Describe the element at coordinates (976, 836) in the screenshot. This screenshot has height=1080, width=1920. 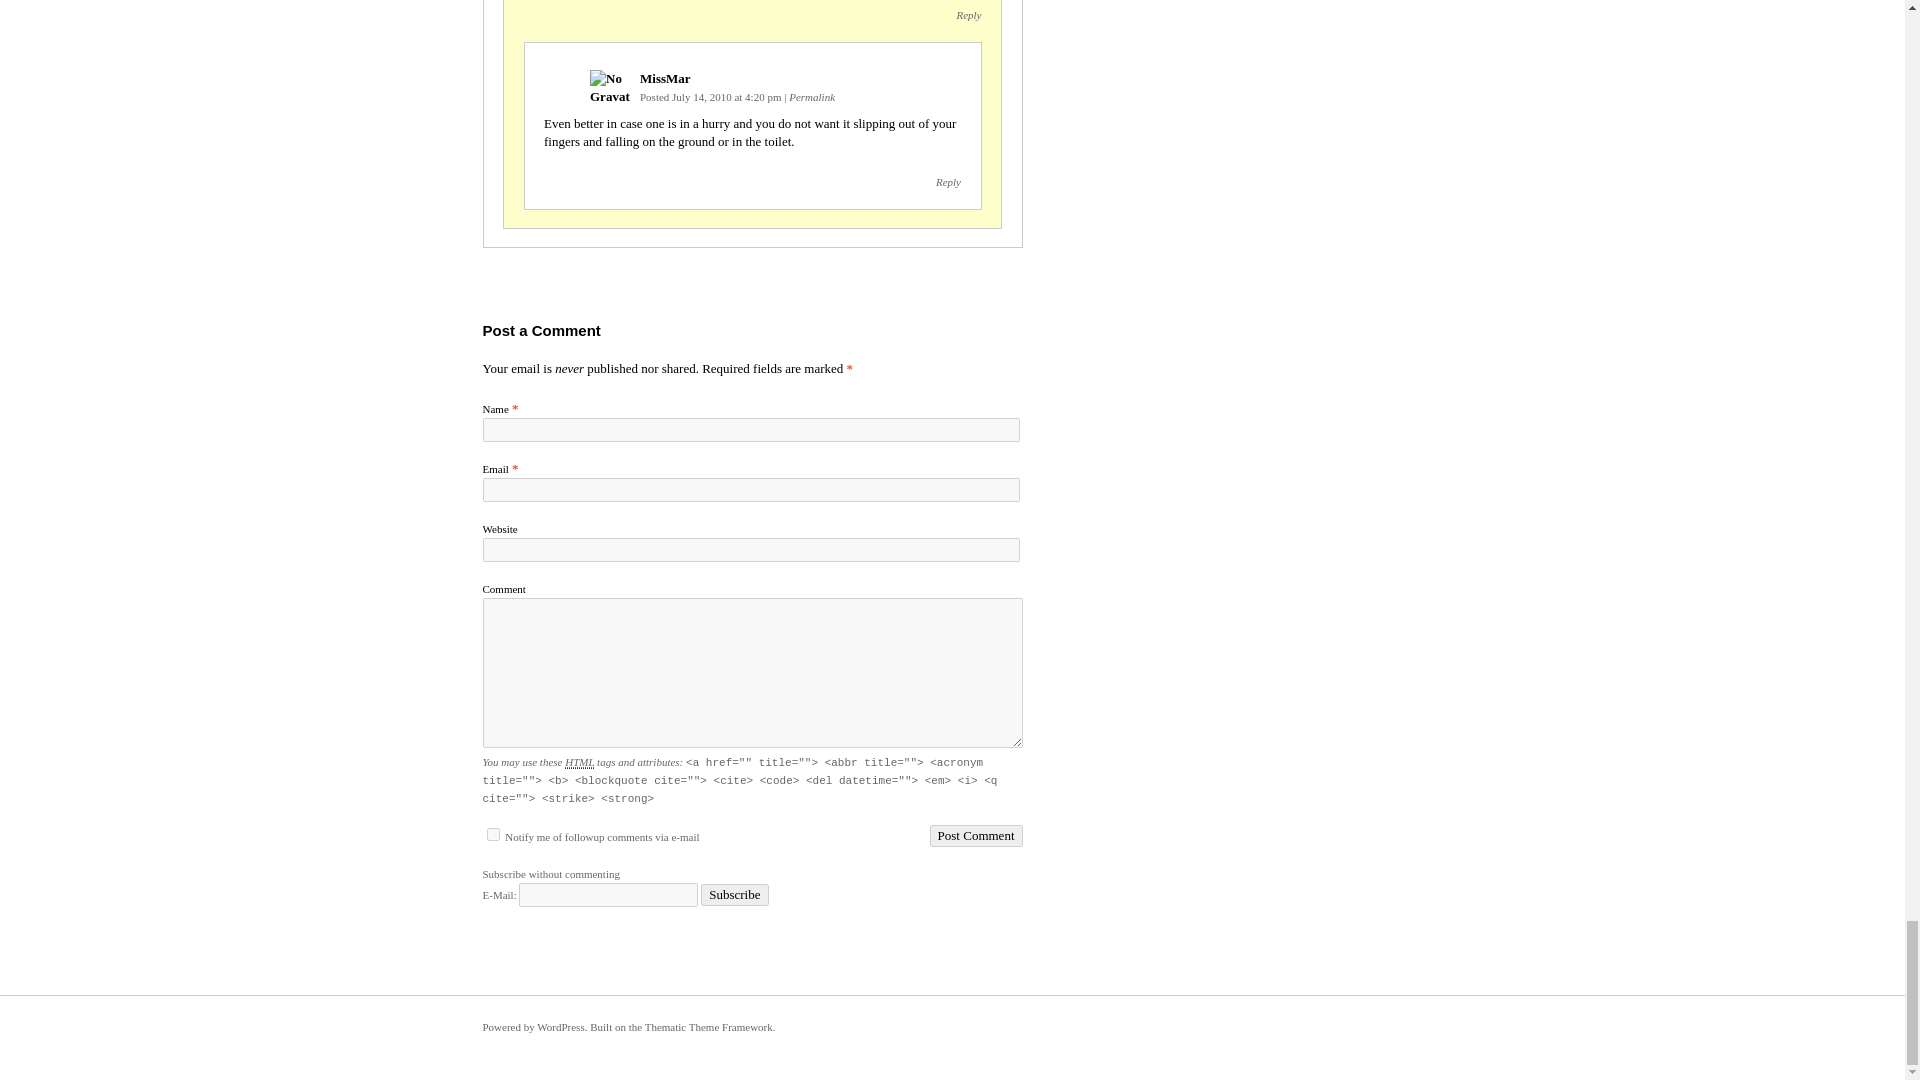
I see `Post Comment` at that location.